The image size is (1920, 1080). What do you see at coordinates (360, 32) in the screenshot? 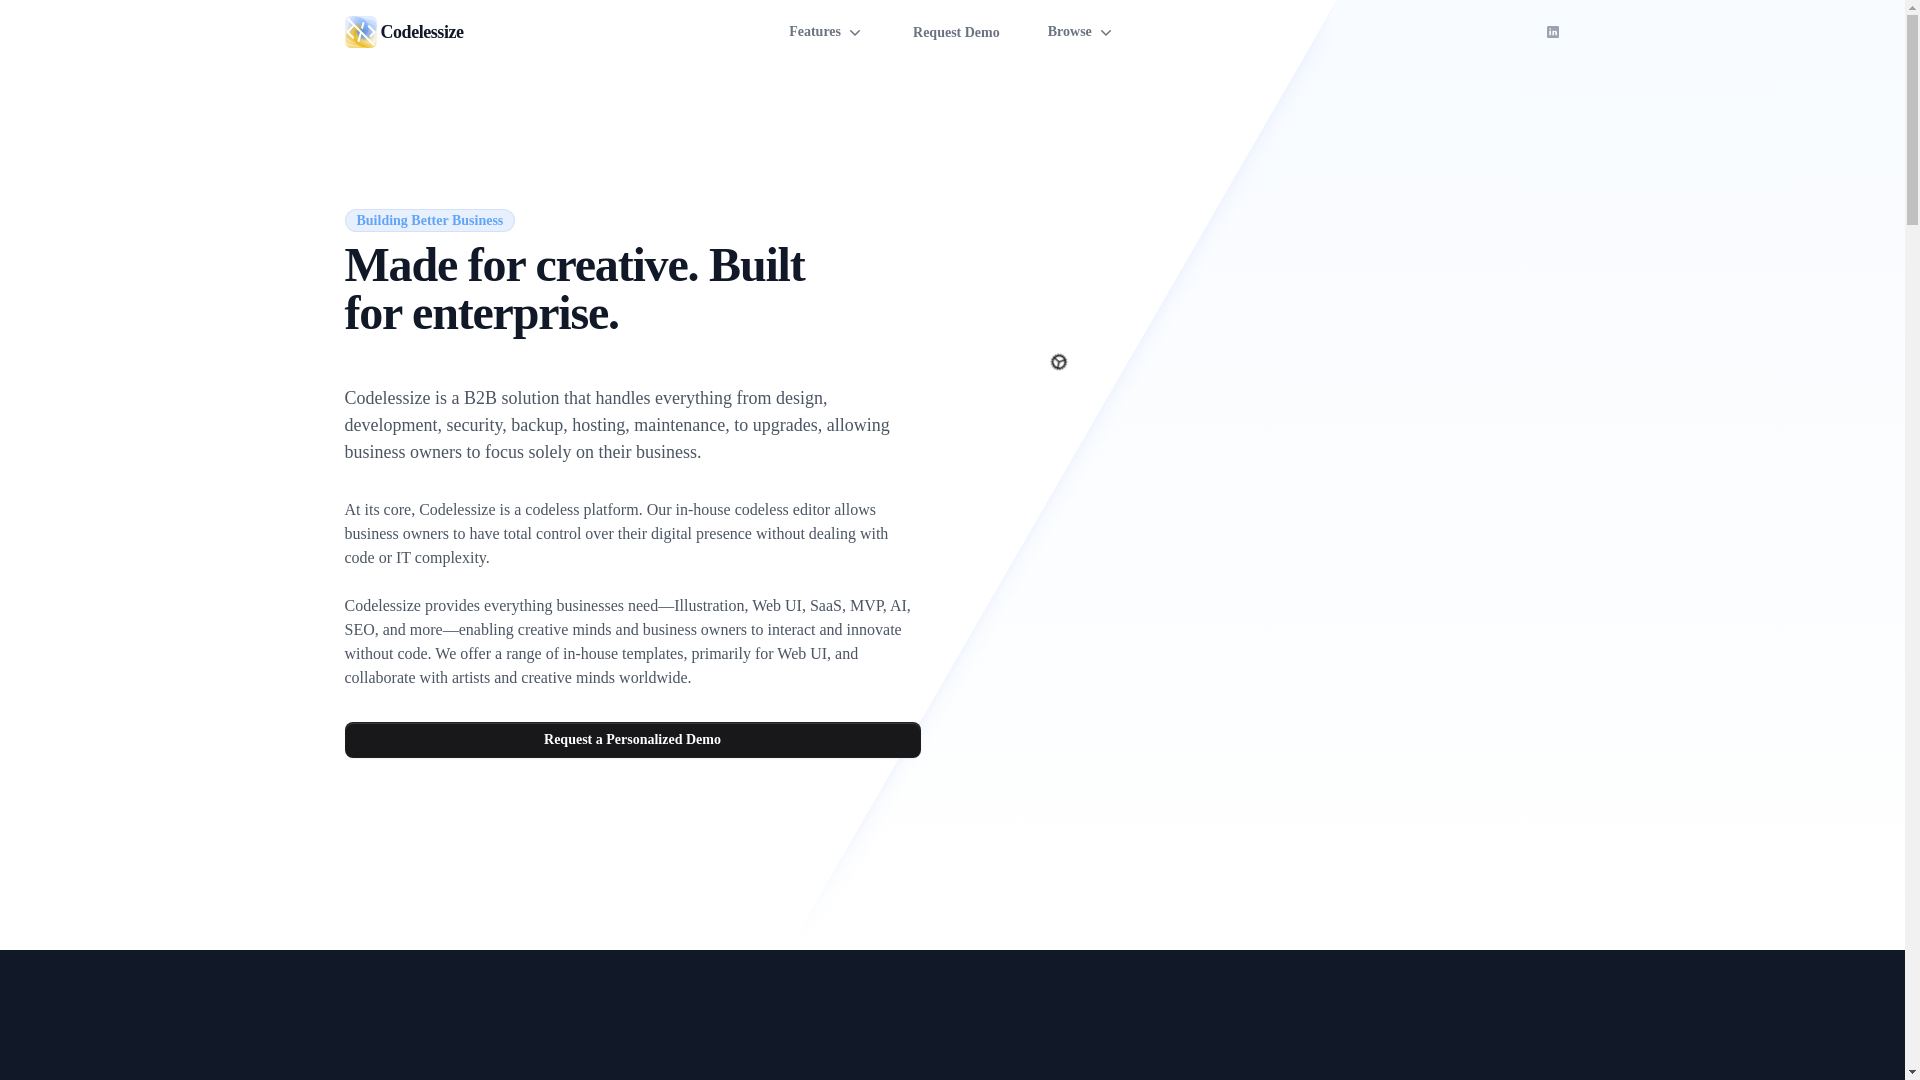
I see `Codelessize` at bounding box center [360, 32].